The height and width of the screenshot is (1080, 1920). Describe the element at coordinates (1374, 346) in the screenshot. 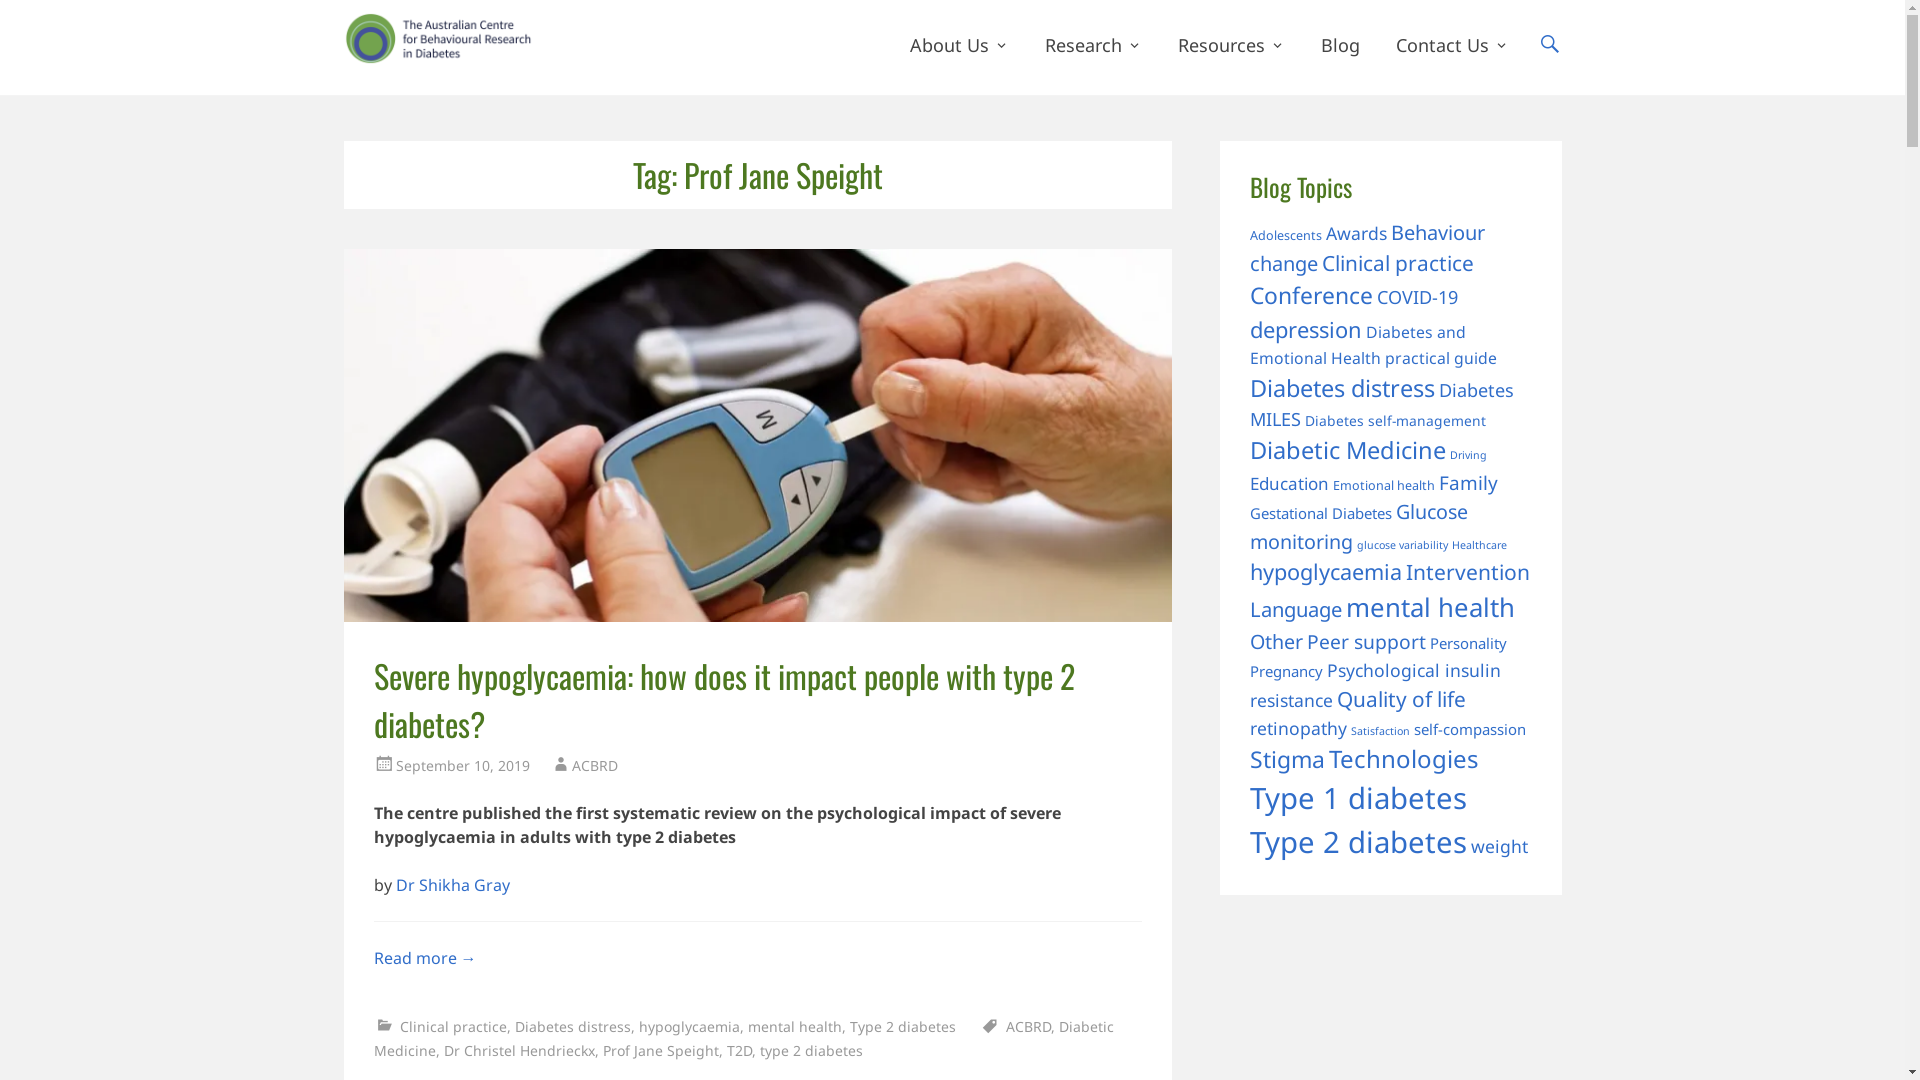

I see `Diabetes and Emotional Health practical guide` at that location.